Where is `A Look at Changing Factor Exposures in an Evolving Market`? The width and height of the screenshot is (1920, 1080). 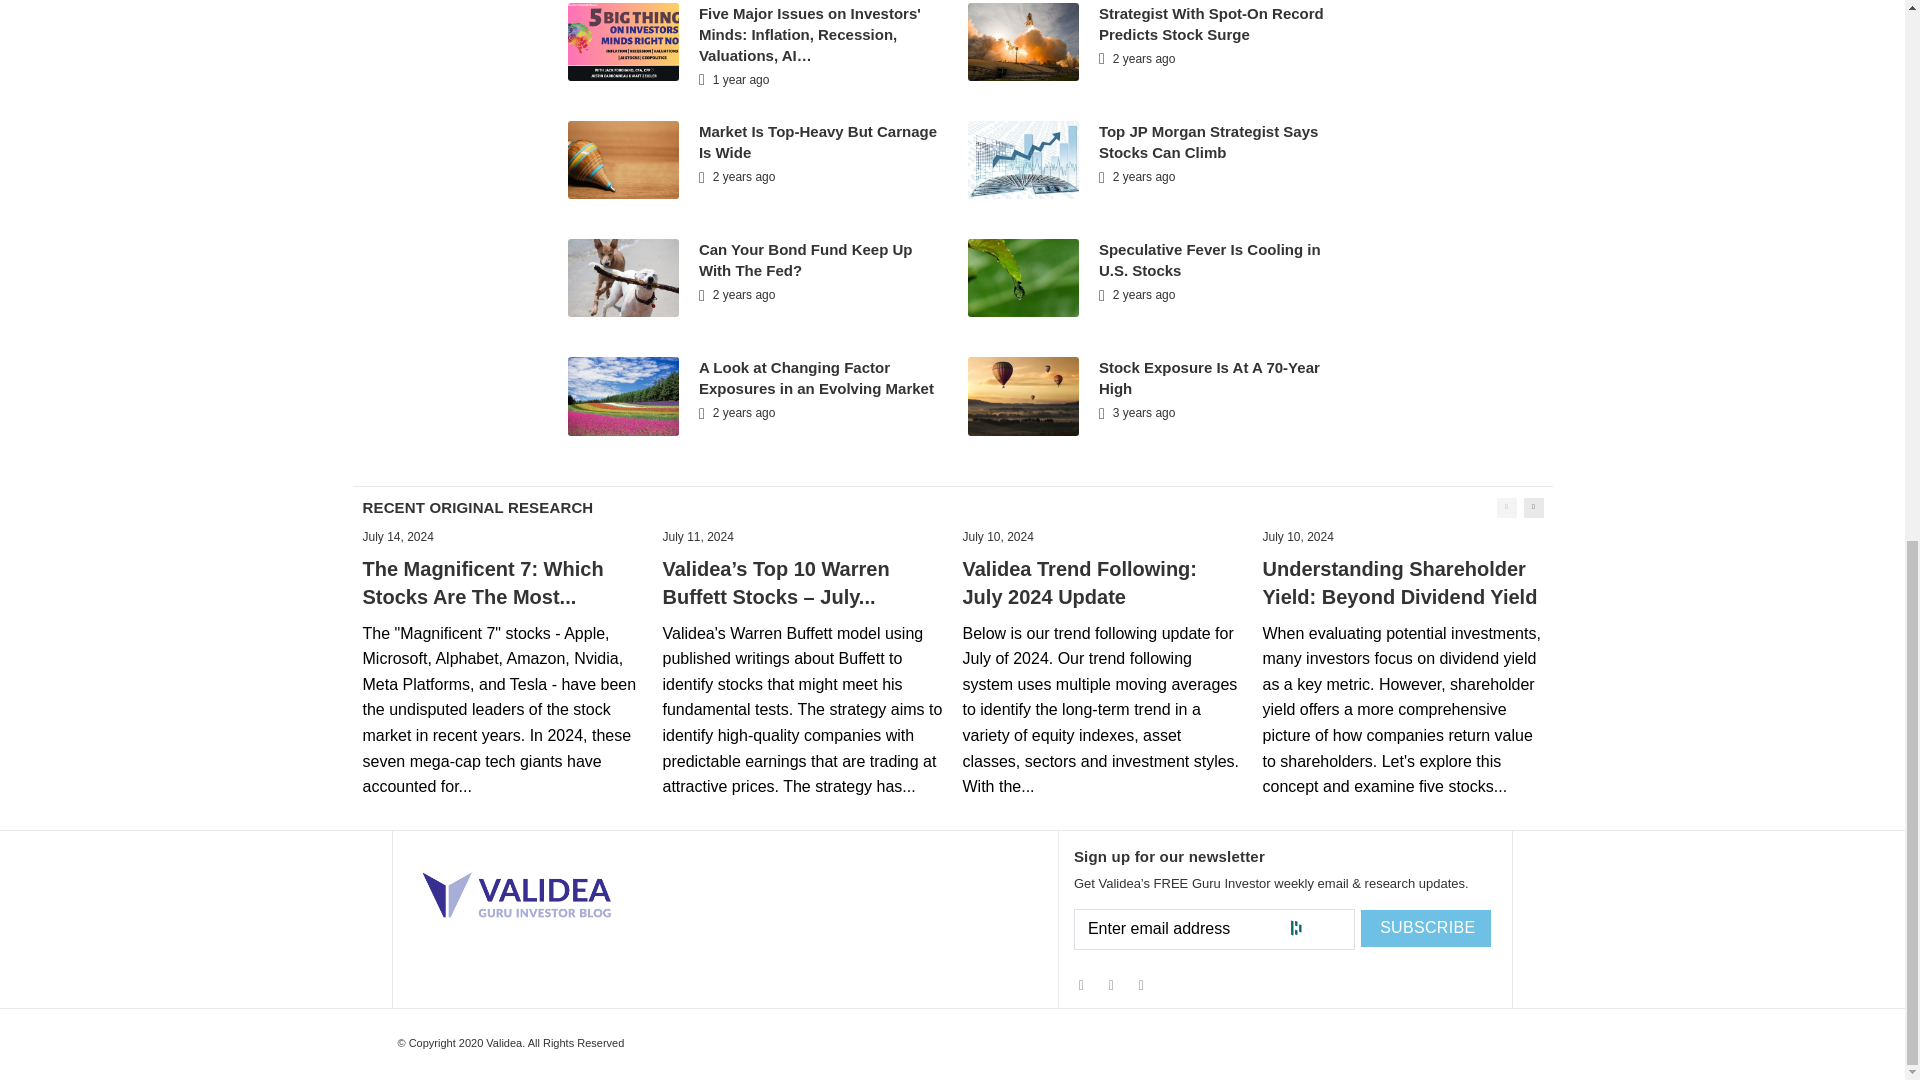
A Look at Changing Factor Exposures in an Evolving Market is located at coordinates (816, 378).